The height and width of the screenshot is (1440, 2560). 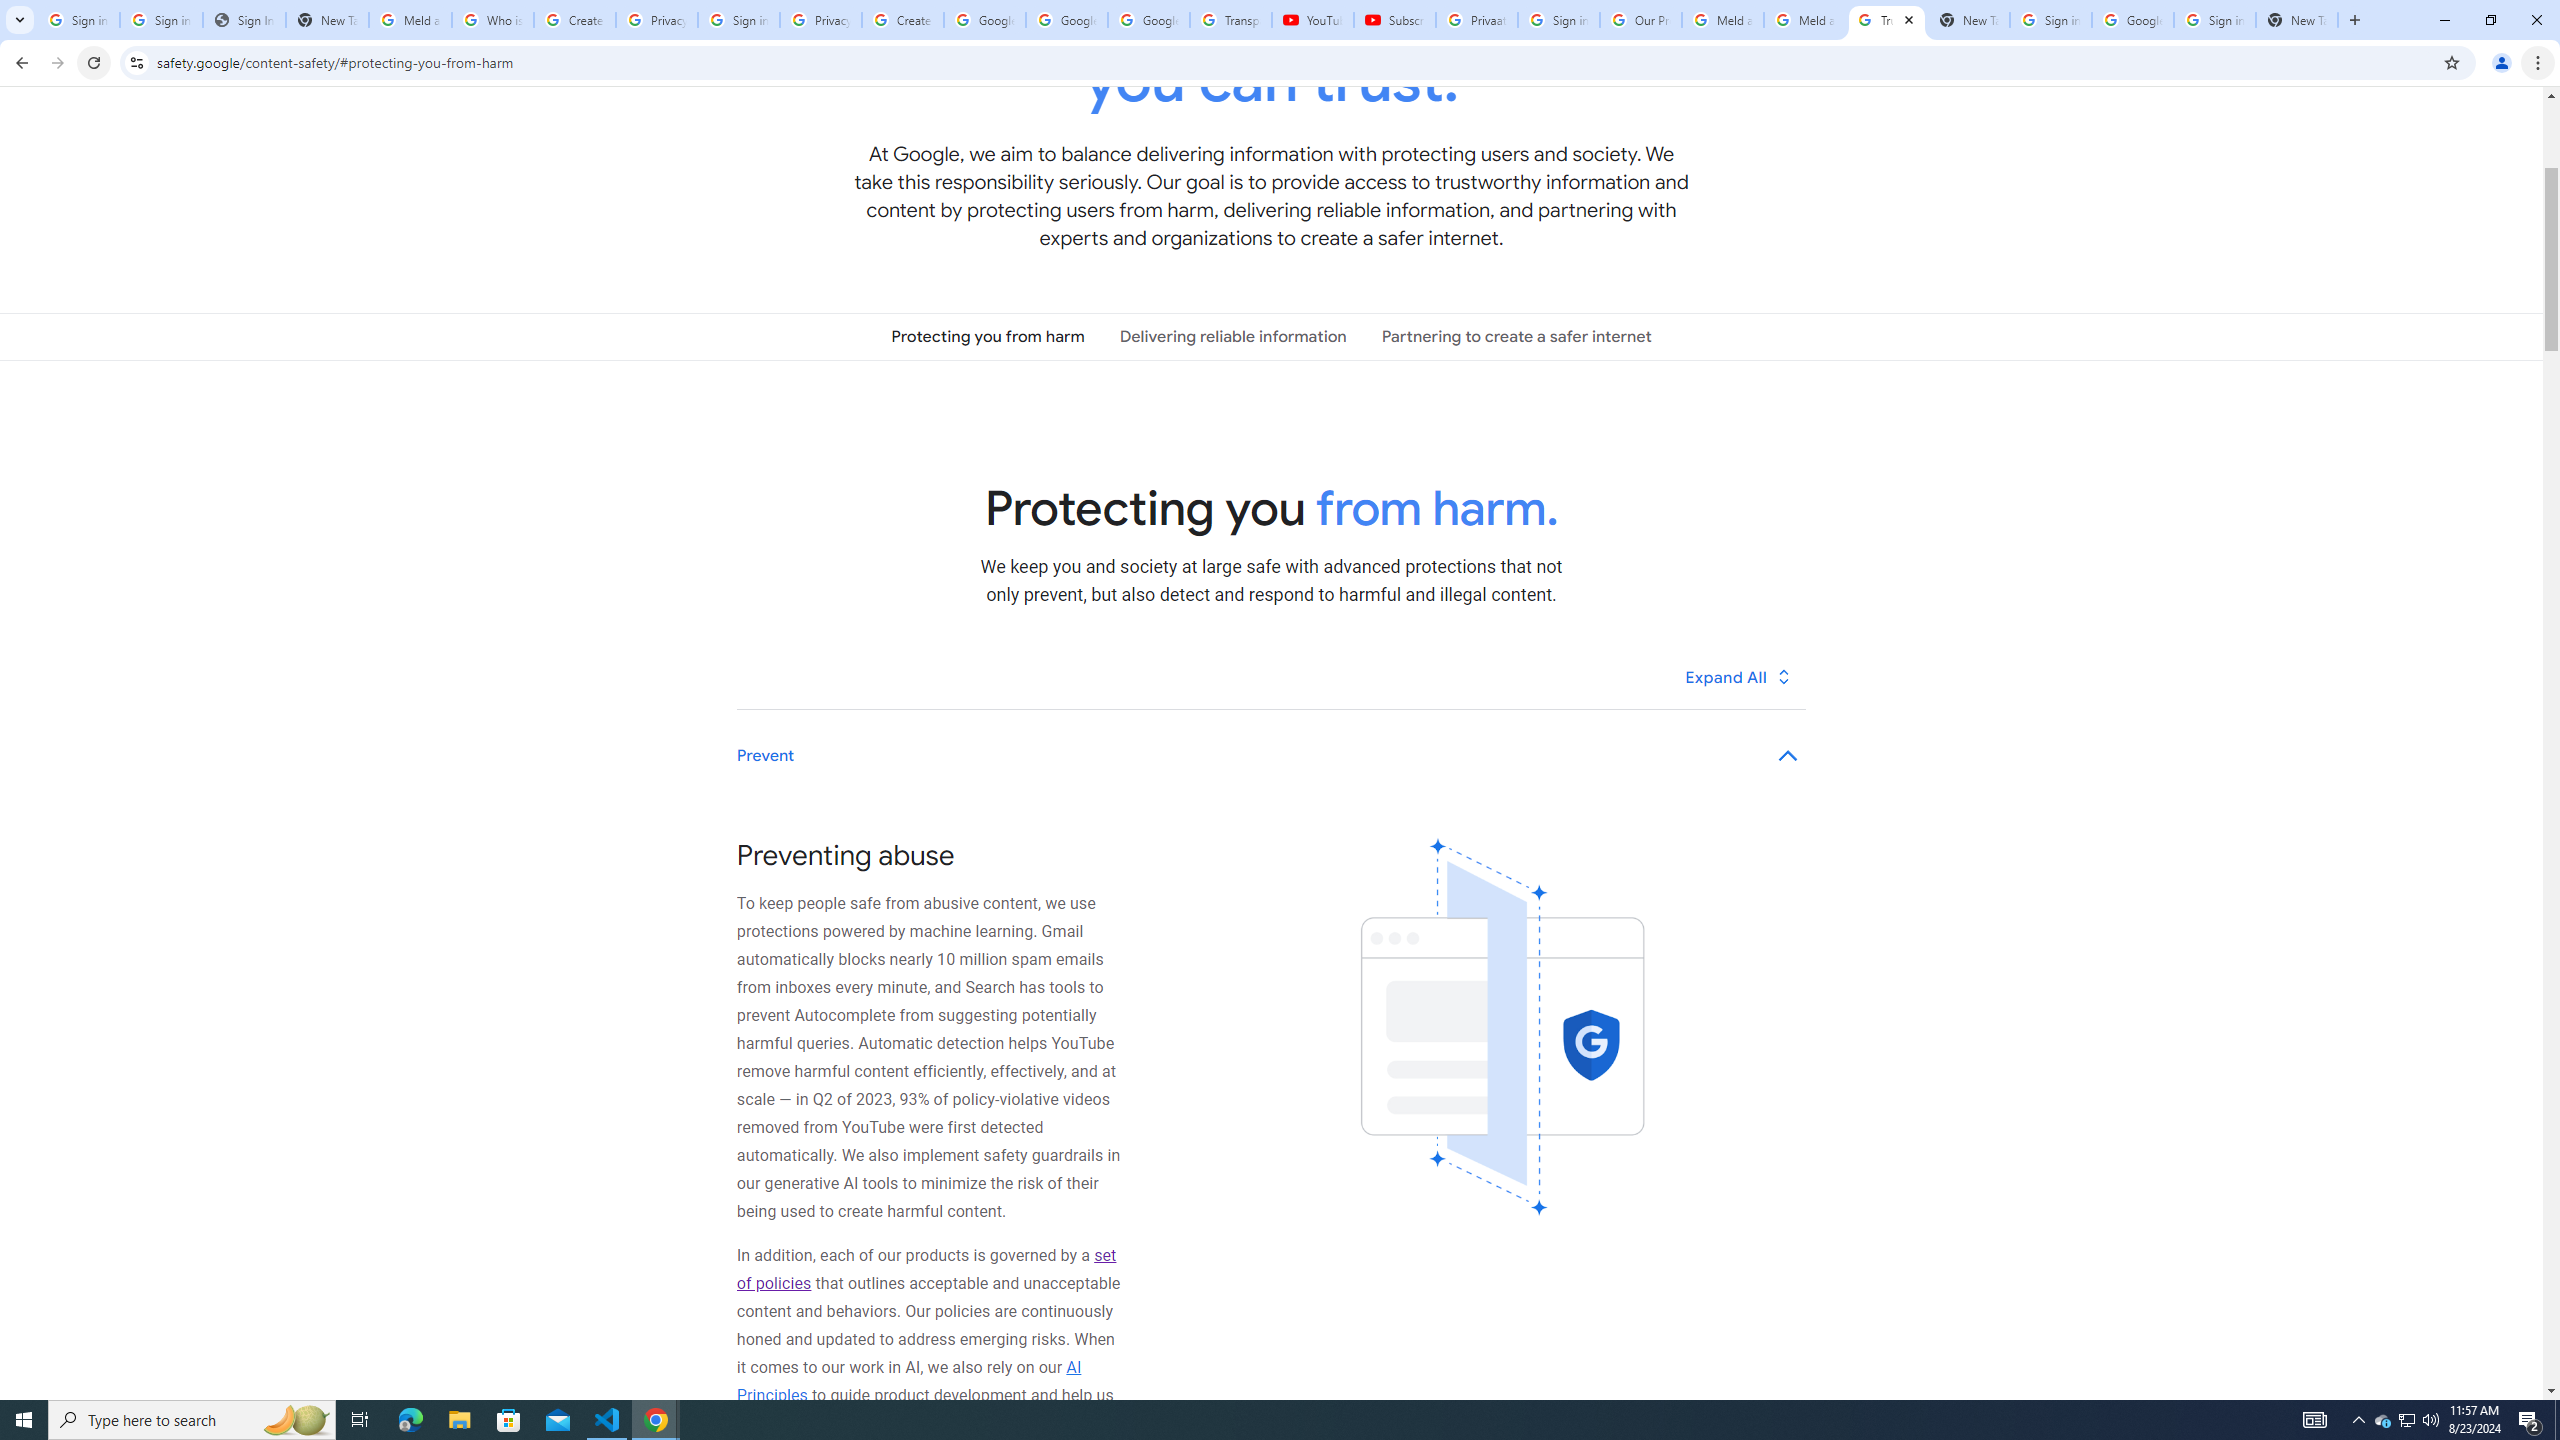 What do you see at coordinates (574, 20) in the screenshot?
I see `Create your Google Account` at bounding box center [574, 20].